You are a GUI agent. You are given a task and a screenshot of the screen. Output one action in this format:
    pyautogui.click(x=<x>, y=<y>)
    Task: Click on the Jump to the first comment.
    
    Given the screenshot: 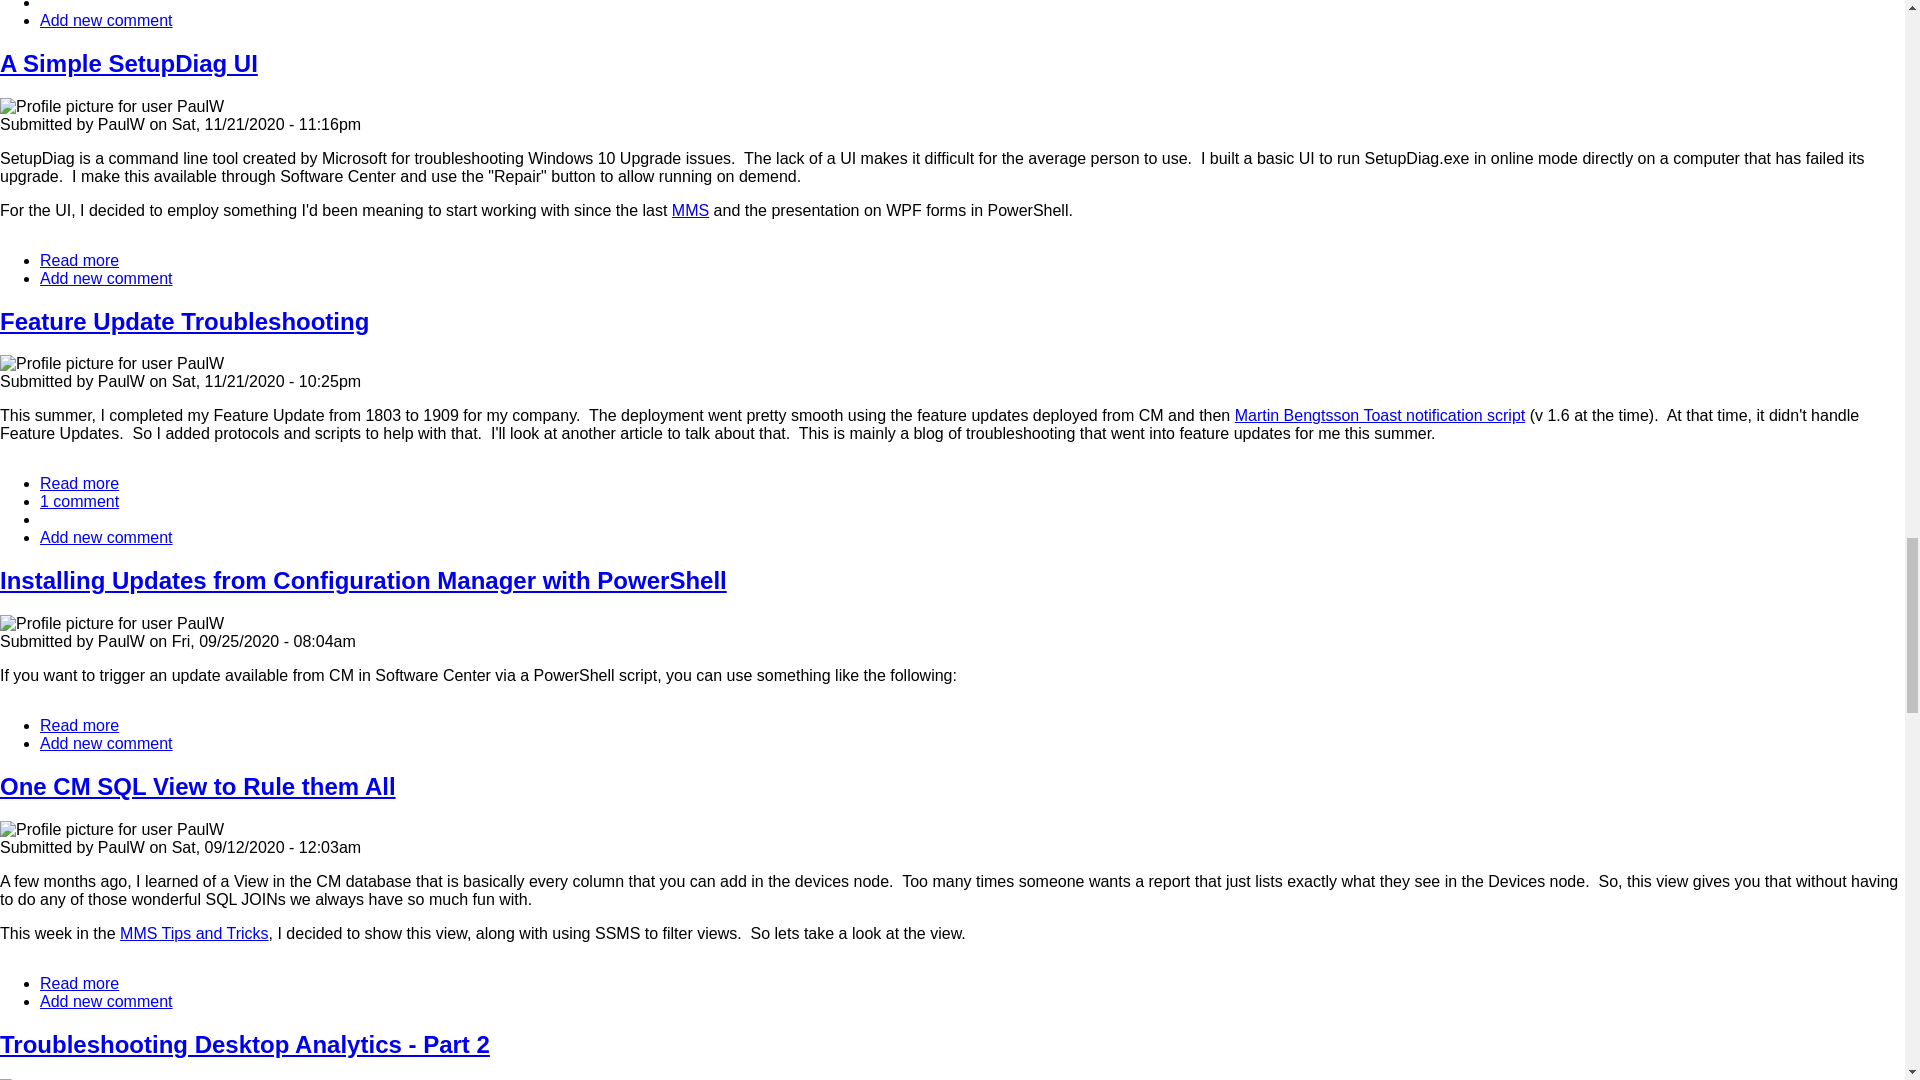 What is the action you would take?
    pyautogui.click(x=80, y=500)
    